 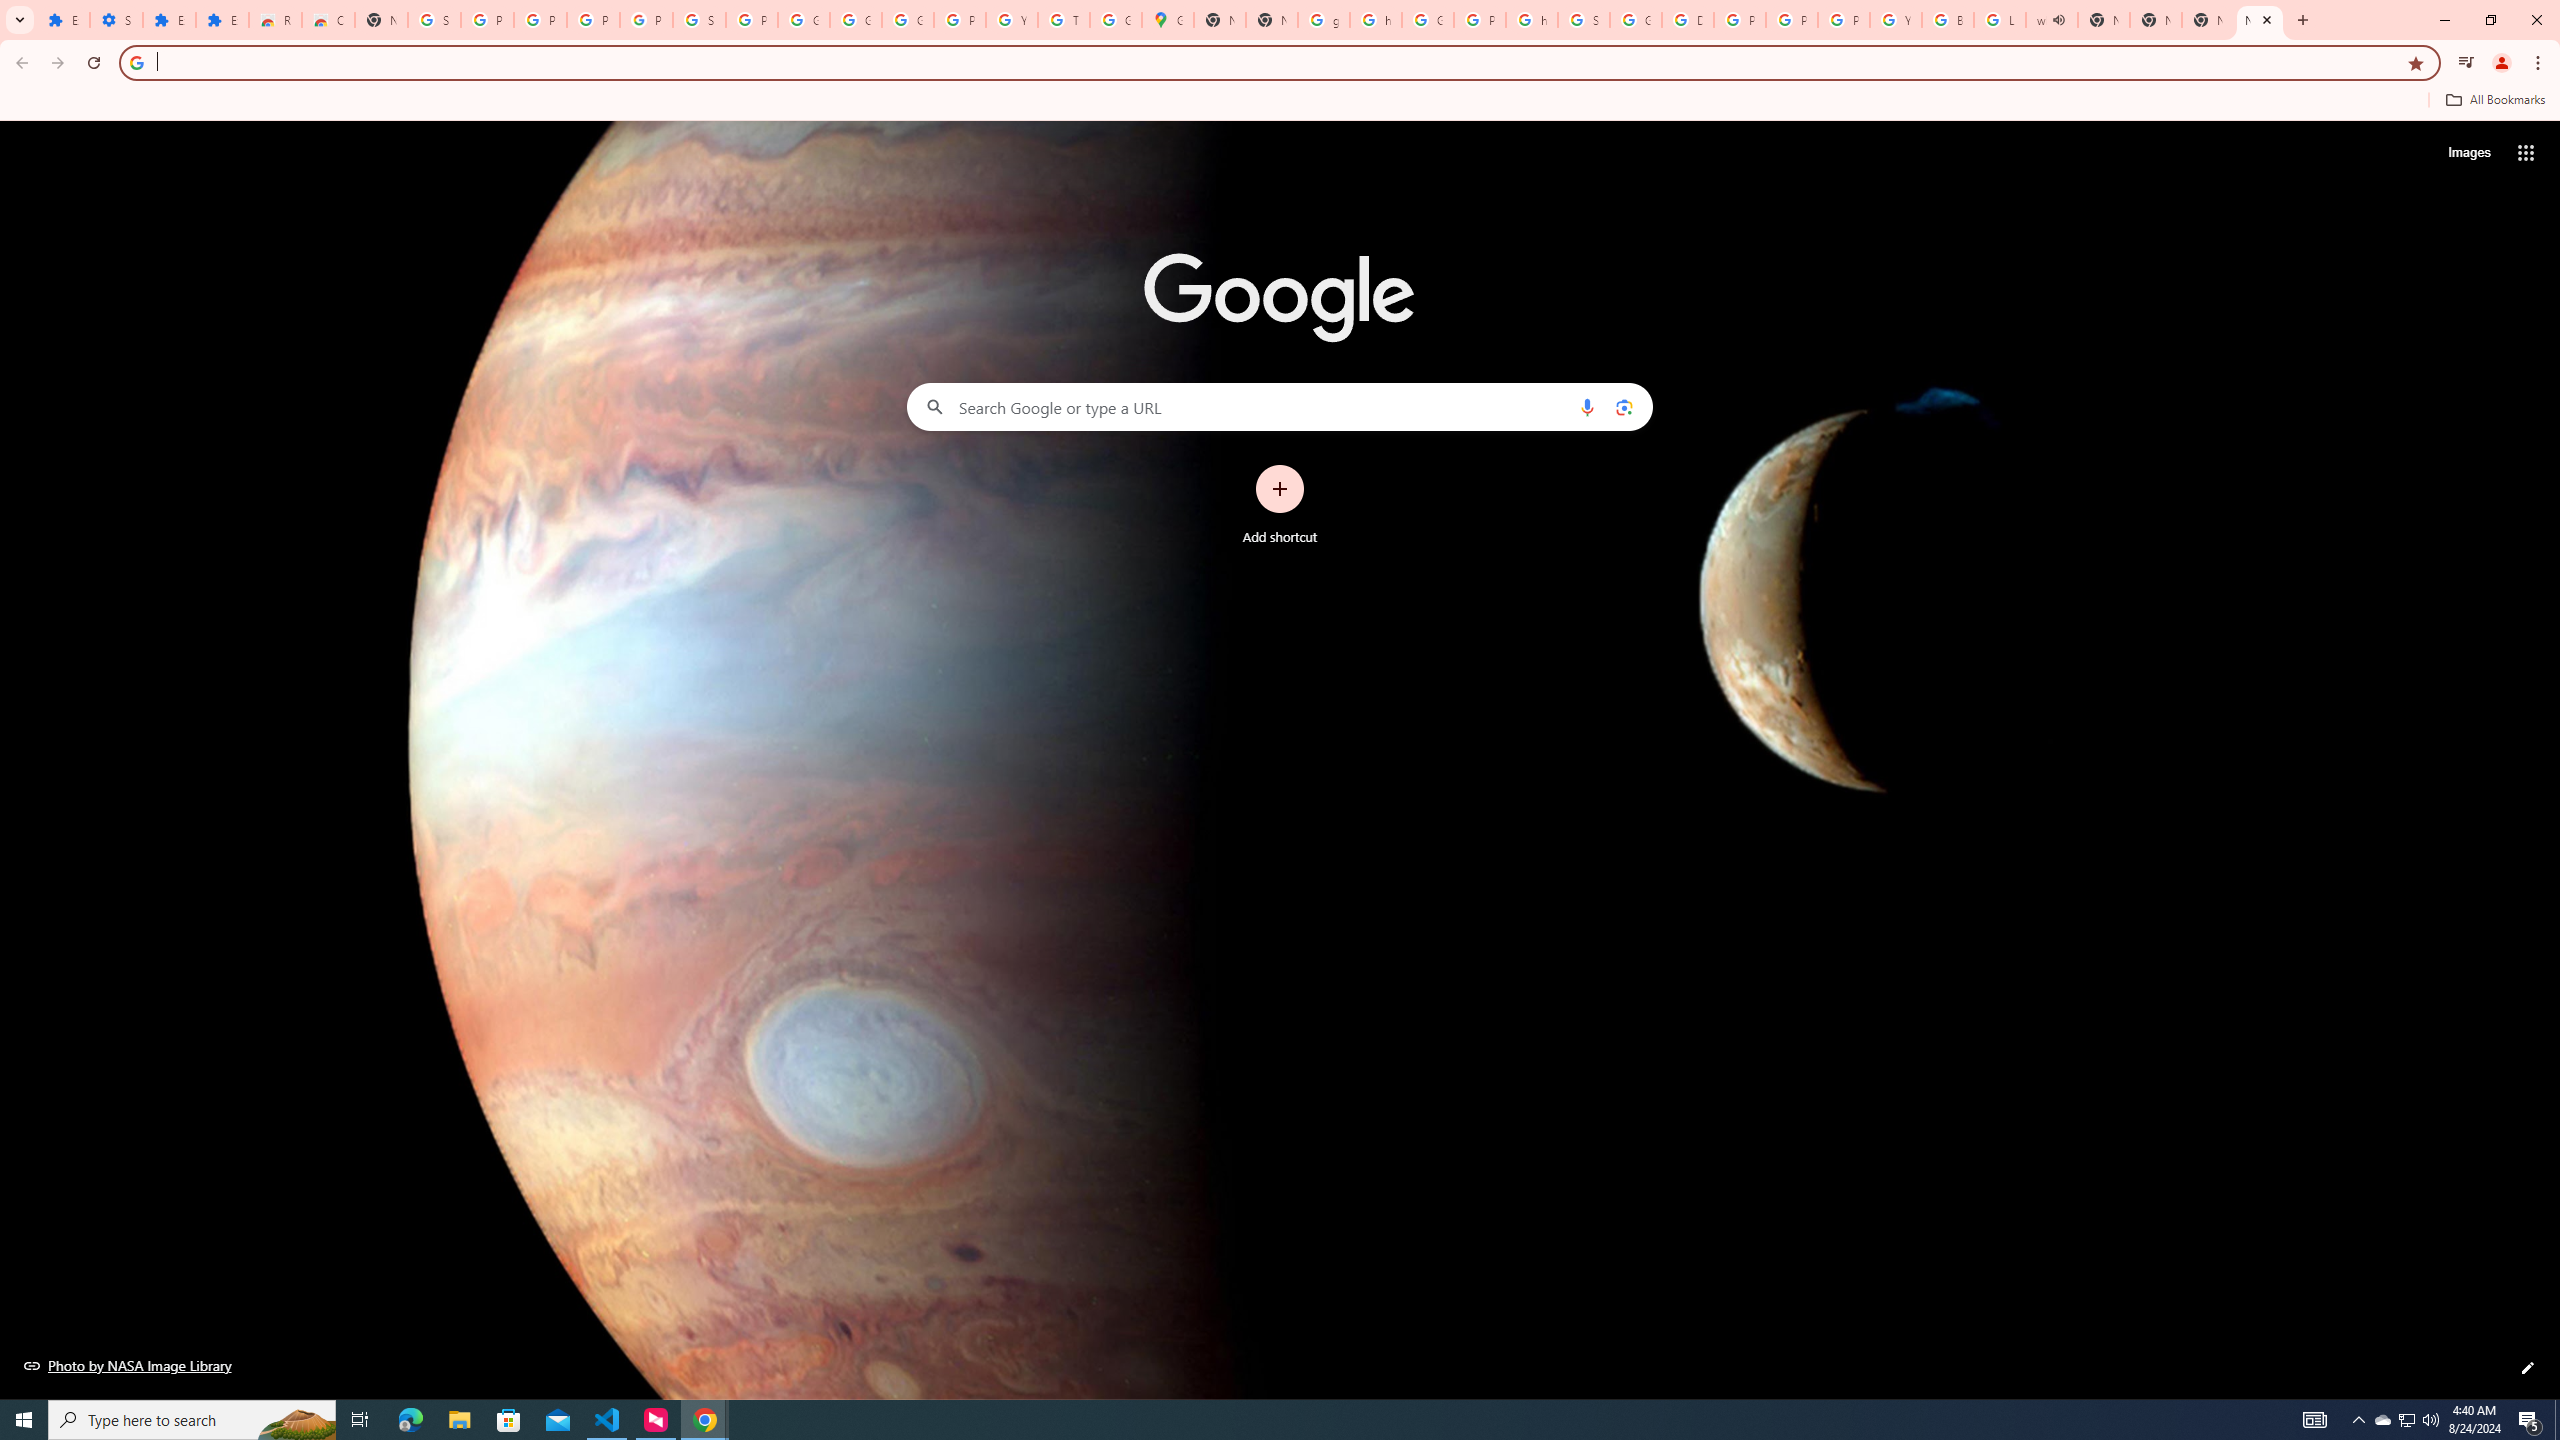 I want to click on https://scholar.google.com/, so click(x=1532, y=20).